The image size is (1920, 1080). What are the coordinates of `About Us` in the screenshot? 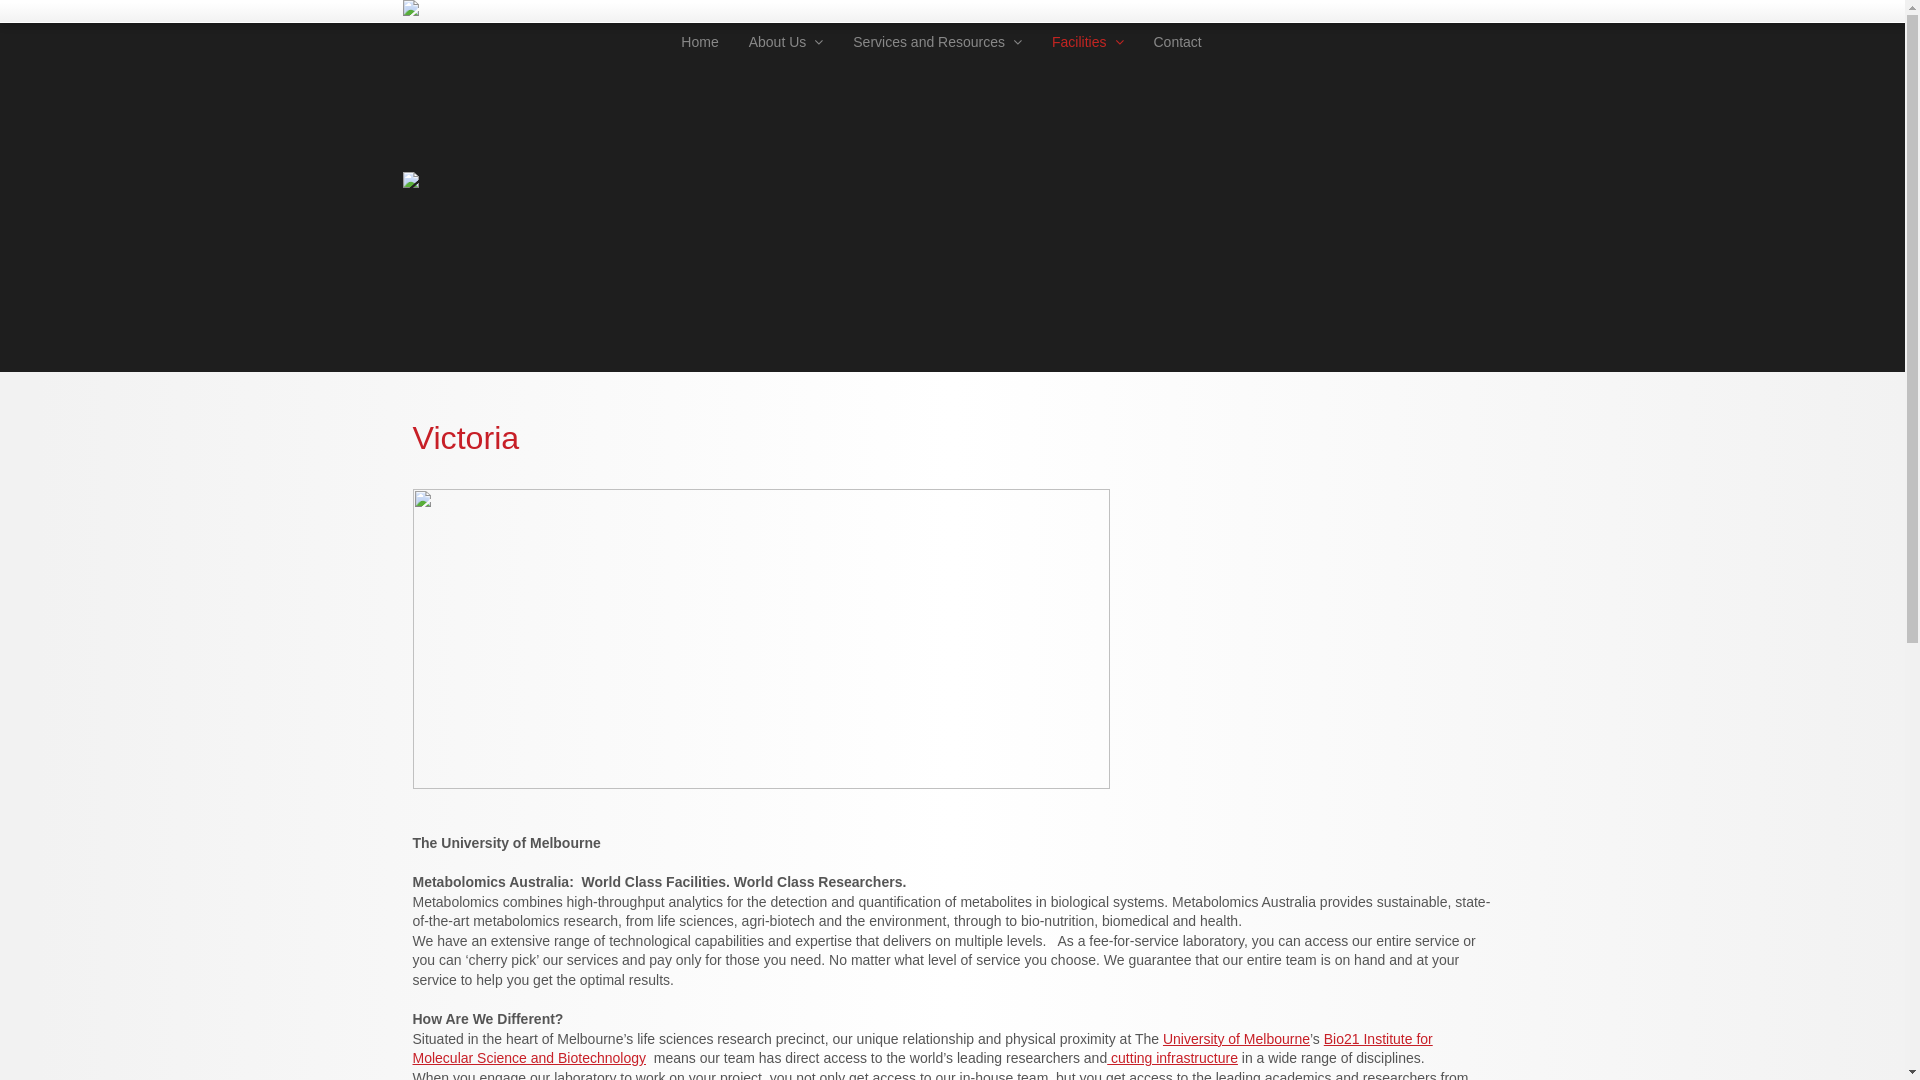 It's located at (786, 43).